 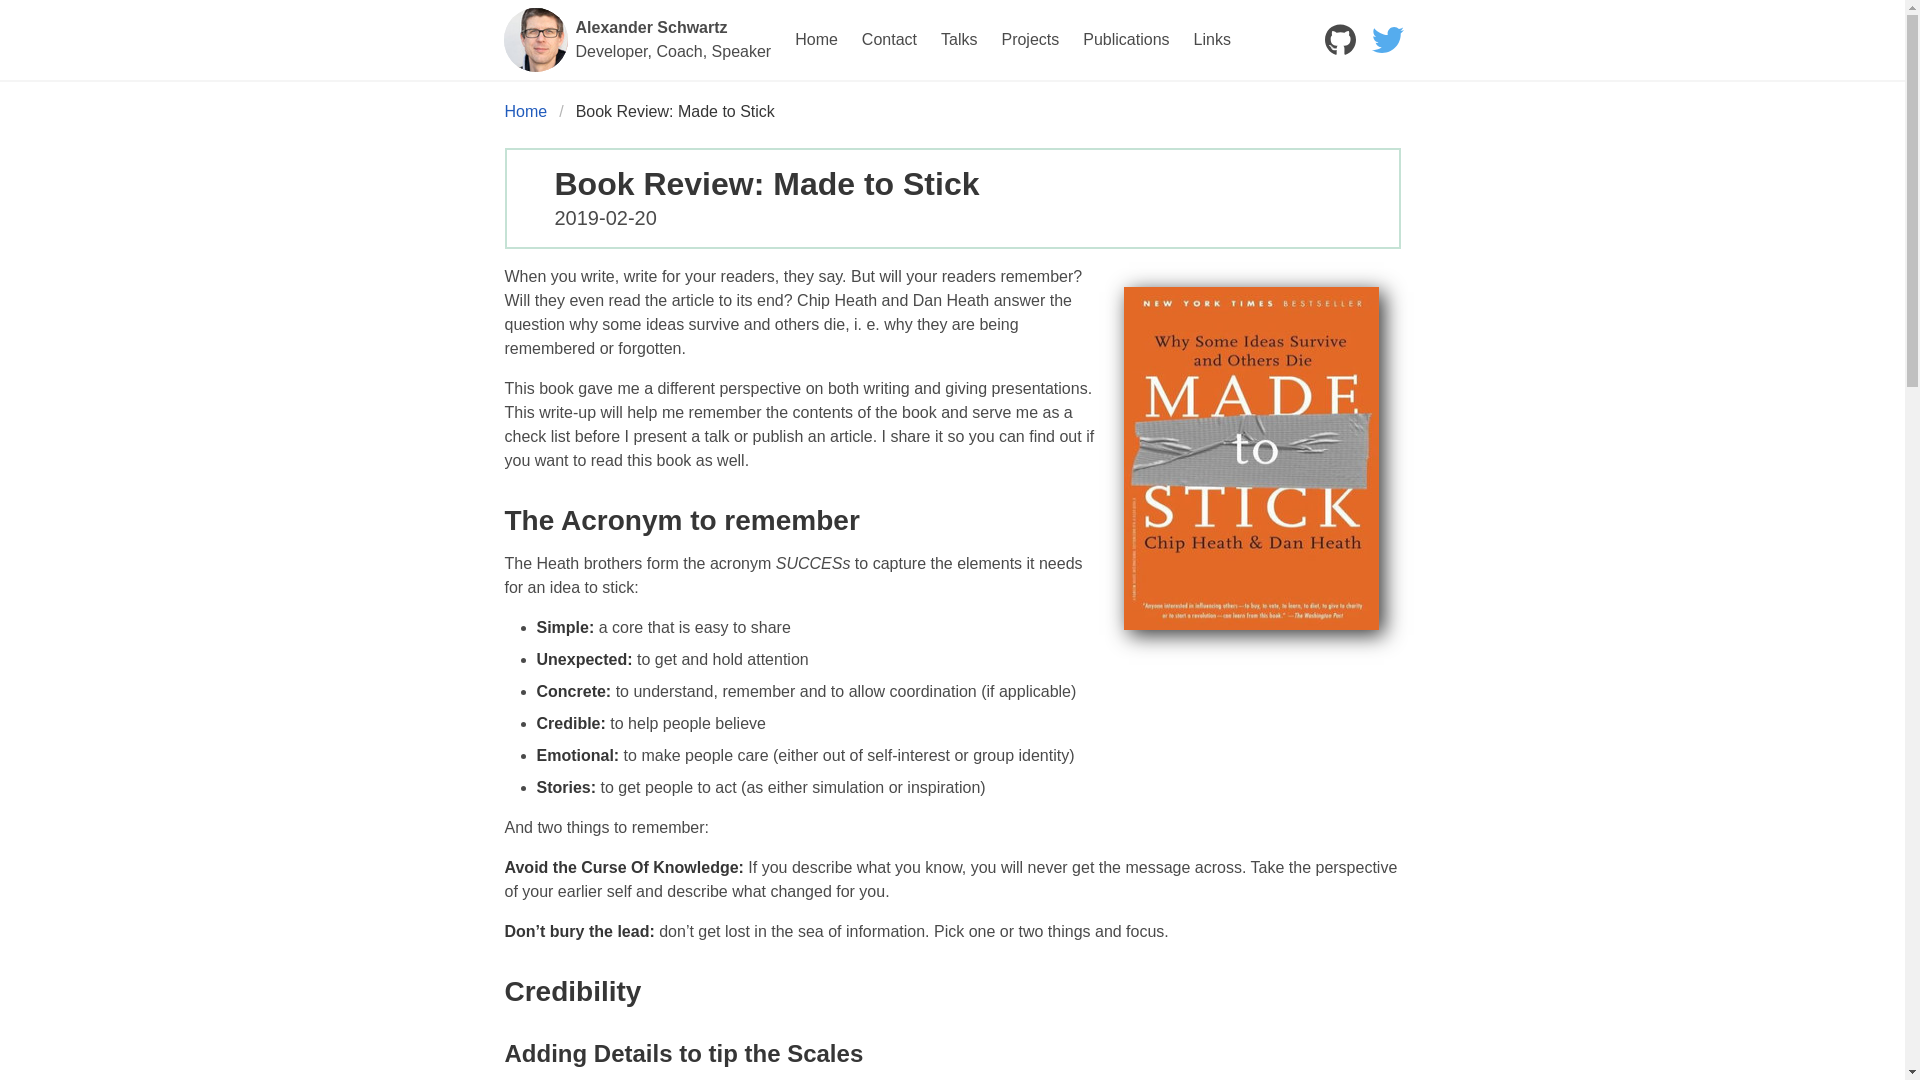 What do you see at coordinates (1339, 40) in the screenshot?
I see `Github` at bounding box center [1339, 40].